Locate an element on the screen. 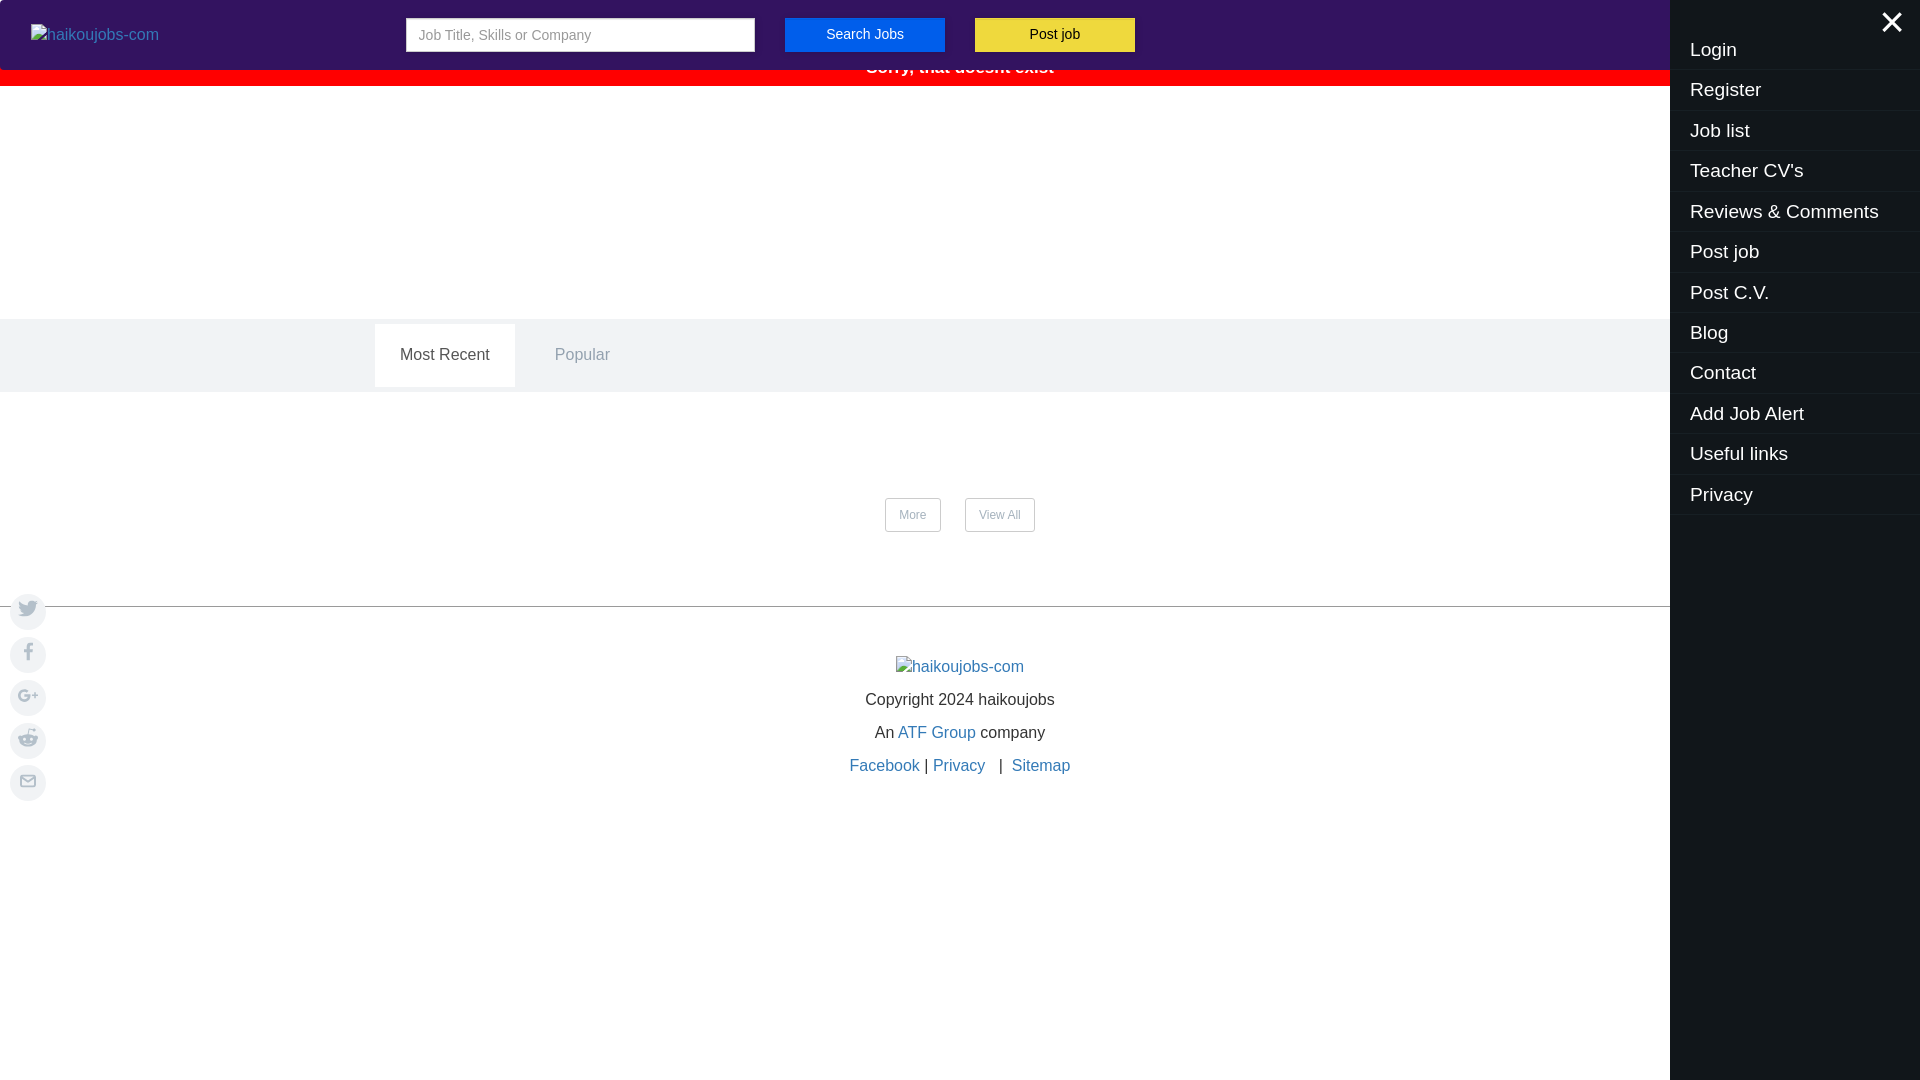 This screenshot has height=1080, width=1920. k is located at coordinates (28, 654).